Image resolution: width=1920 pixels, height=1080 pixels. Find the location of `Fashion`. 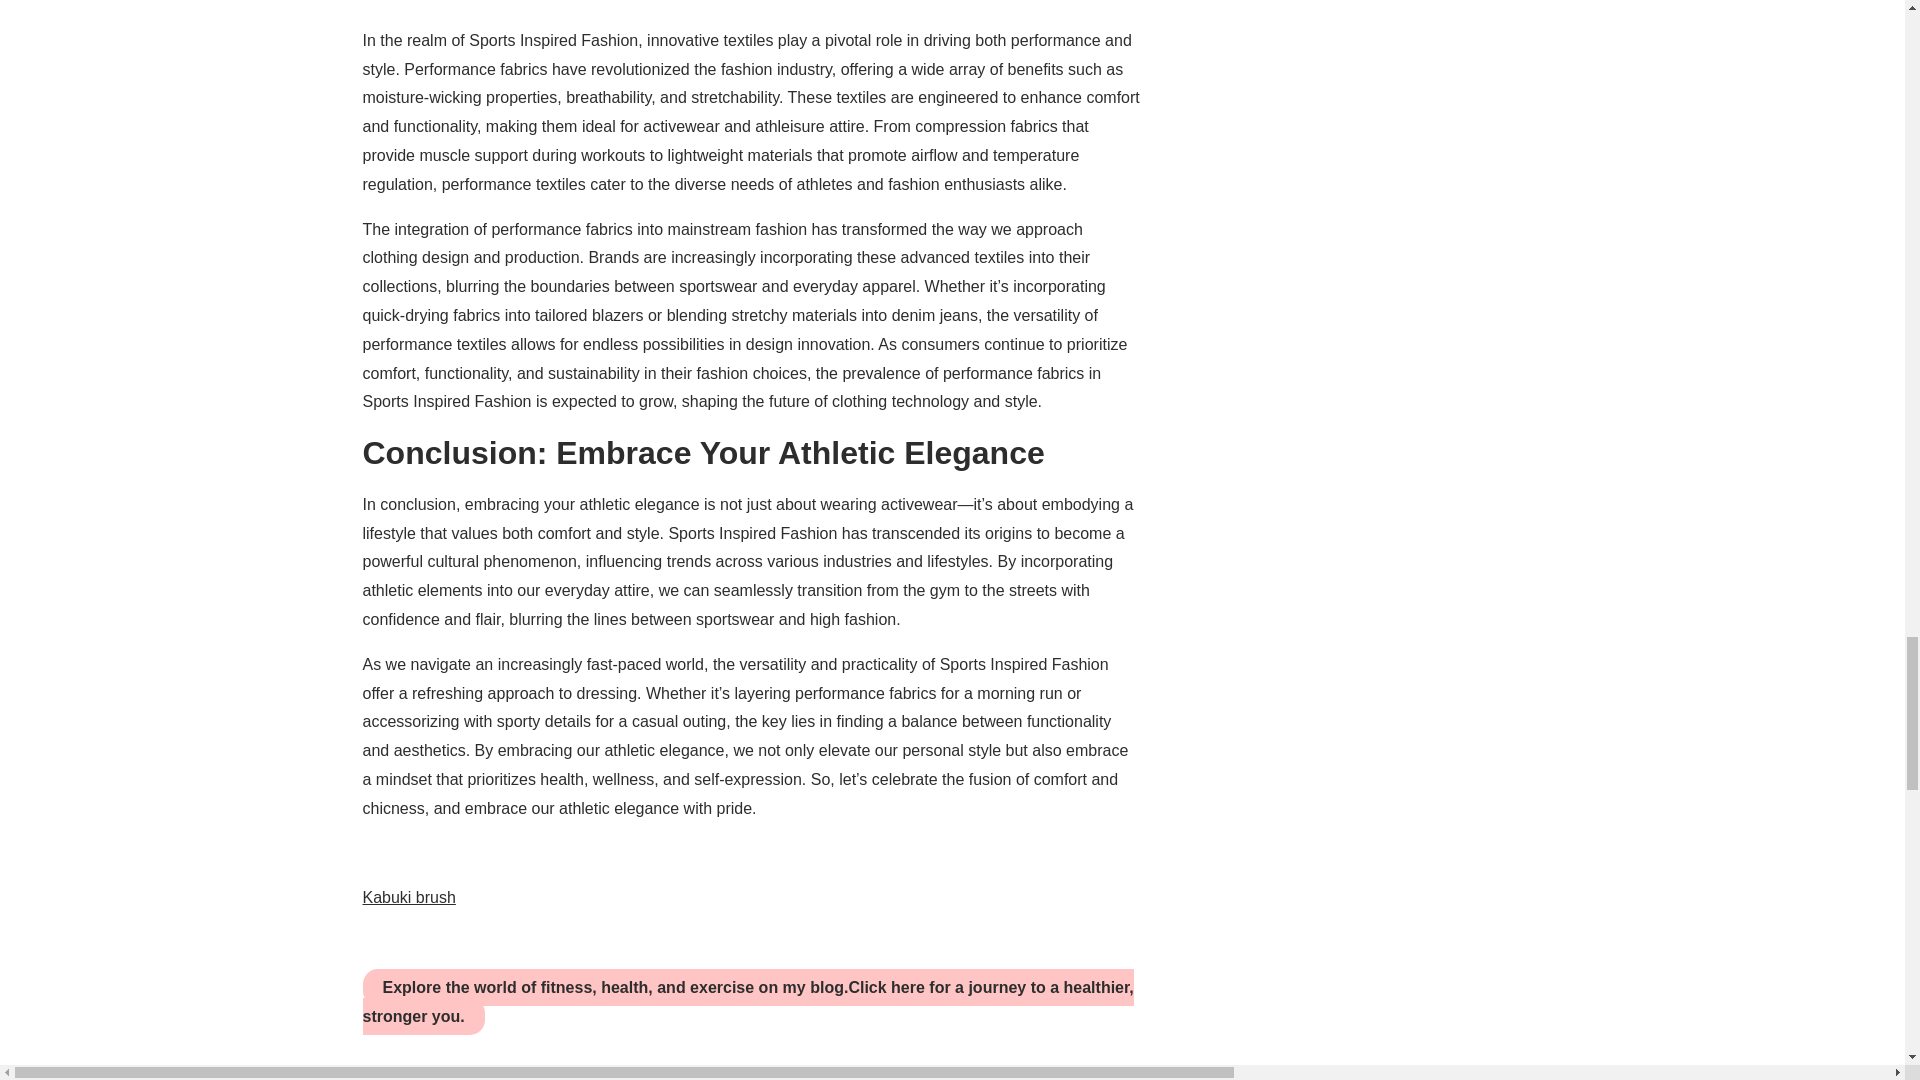

Fashion is located at coordinates (507, 1074).